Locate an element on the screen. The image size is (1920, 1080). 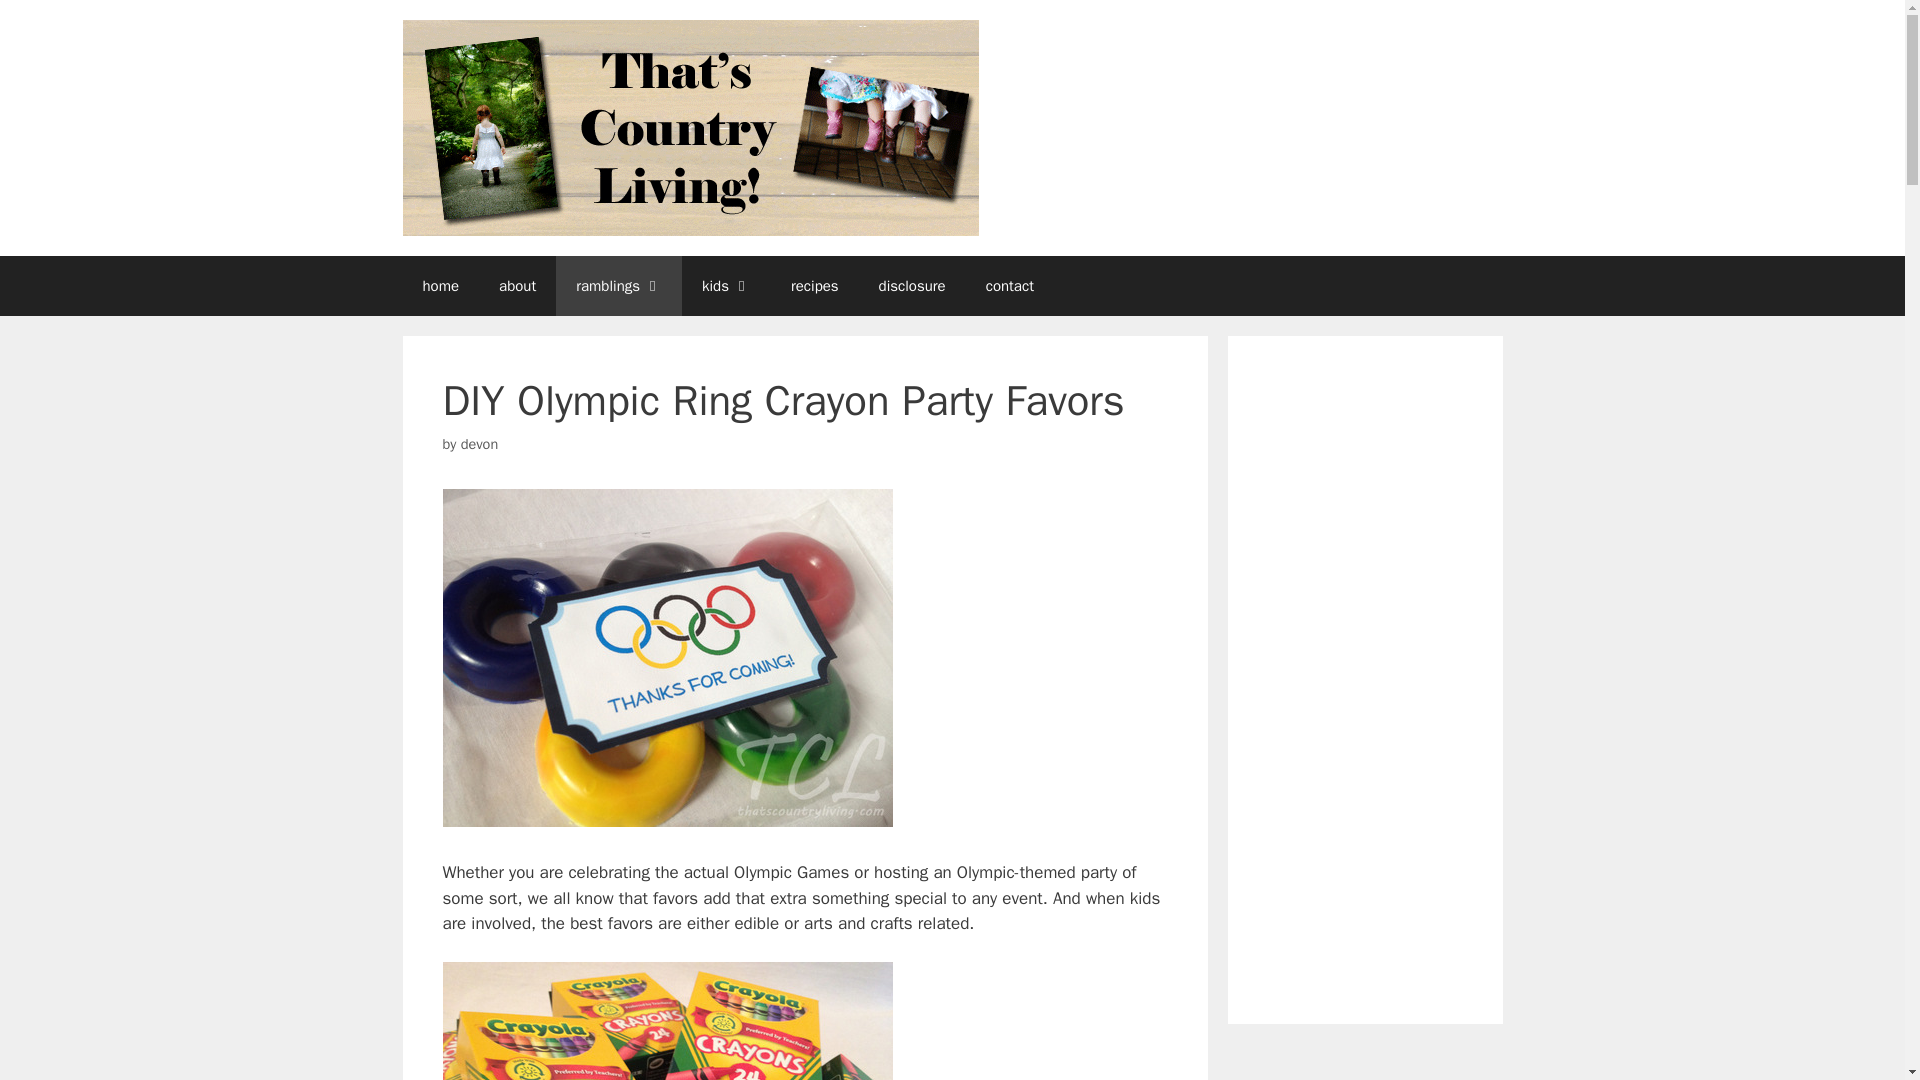
View all posts by devon is located at coordinates (478, 444).